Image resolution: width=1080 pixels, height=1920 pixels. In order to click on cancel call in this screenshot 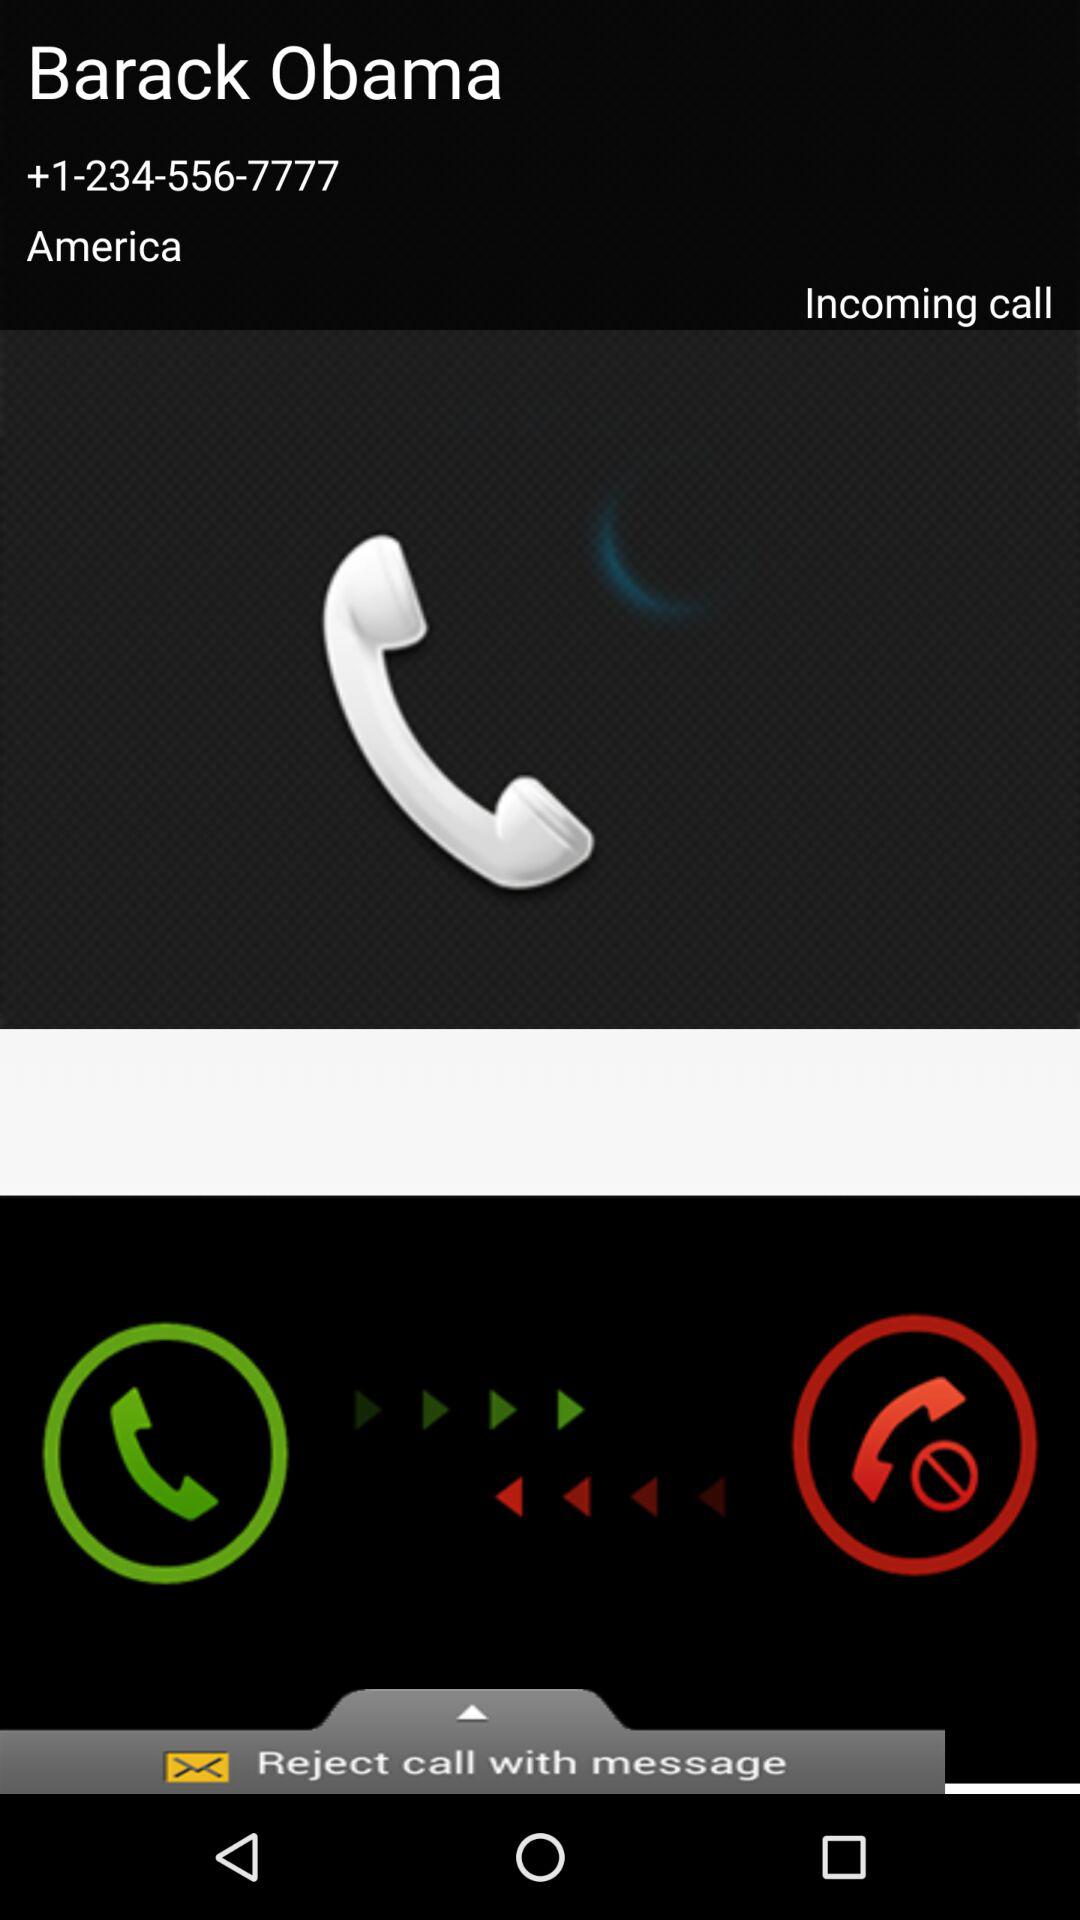, I will do `click(933, 1489)`.